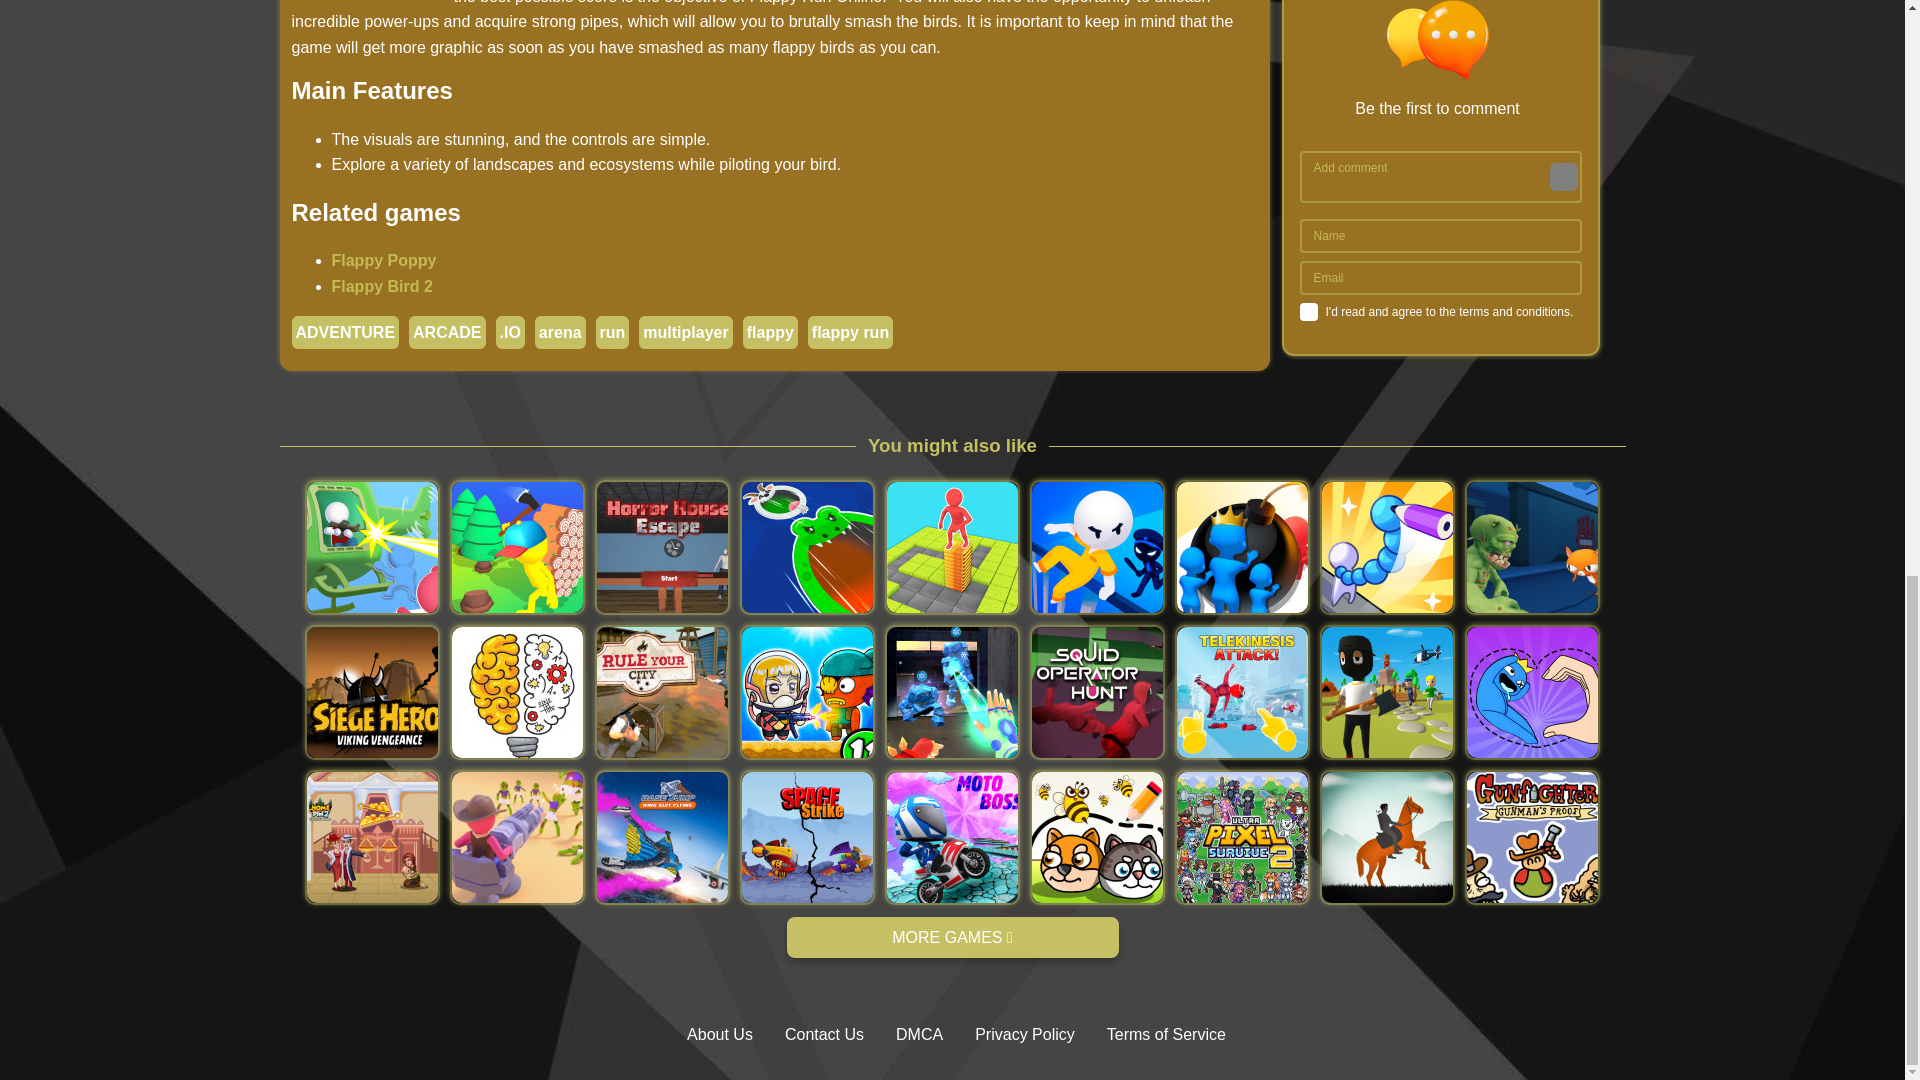 The height and width of the screenshot is (1080, 1920). What do you see at coordinates (345, 332) in the screenshot?
I see `ADVENTURE` at bounding box center [345, 332].